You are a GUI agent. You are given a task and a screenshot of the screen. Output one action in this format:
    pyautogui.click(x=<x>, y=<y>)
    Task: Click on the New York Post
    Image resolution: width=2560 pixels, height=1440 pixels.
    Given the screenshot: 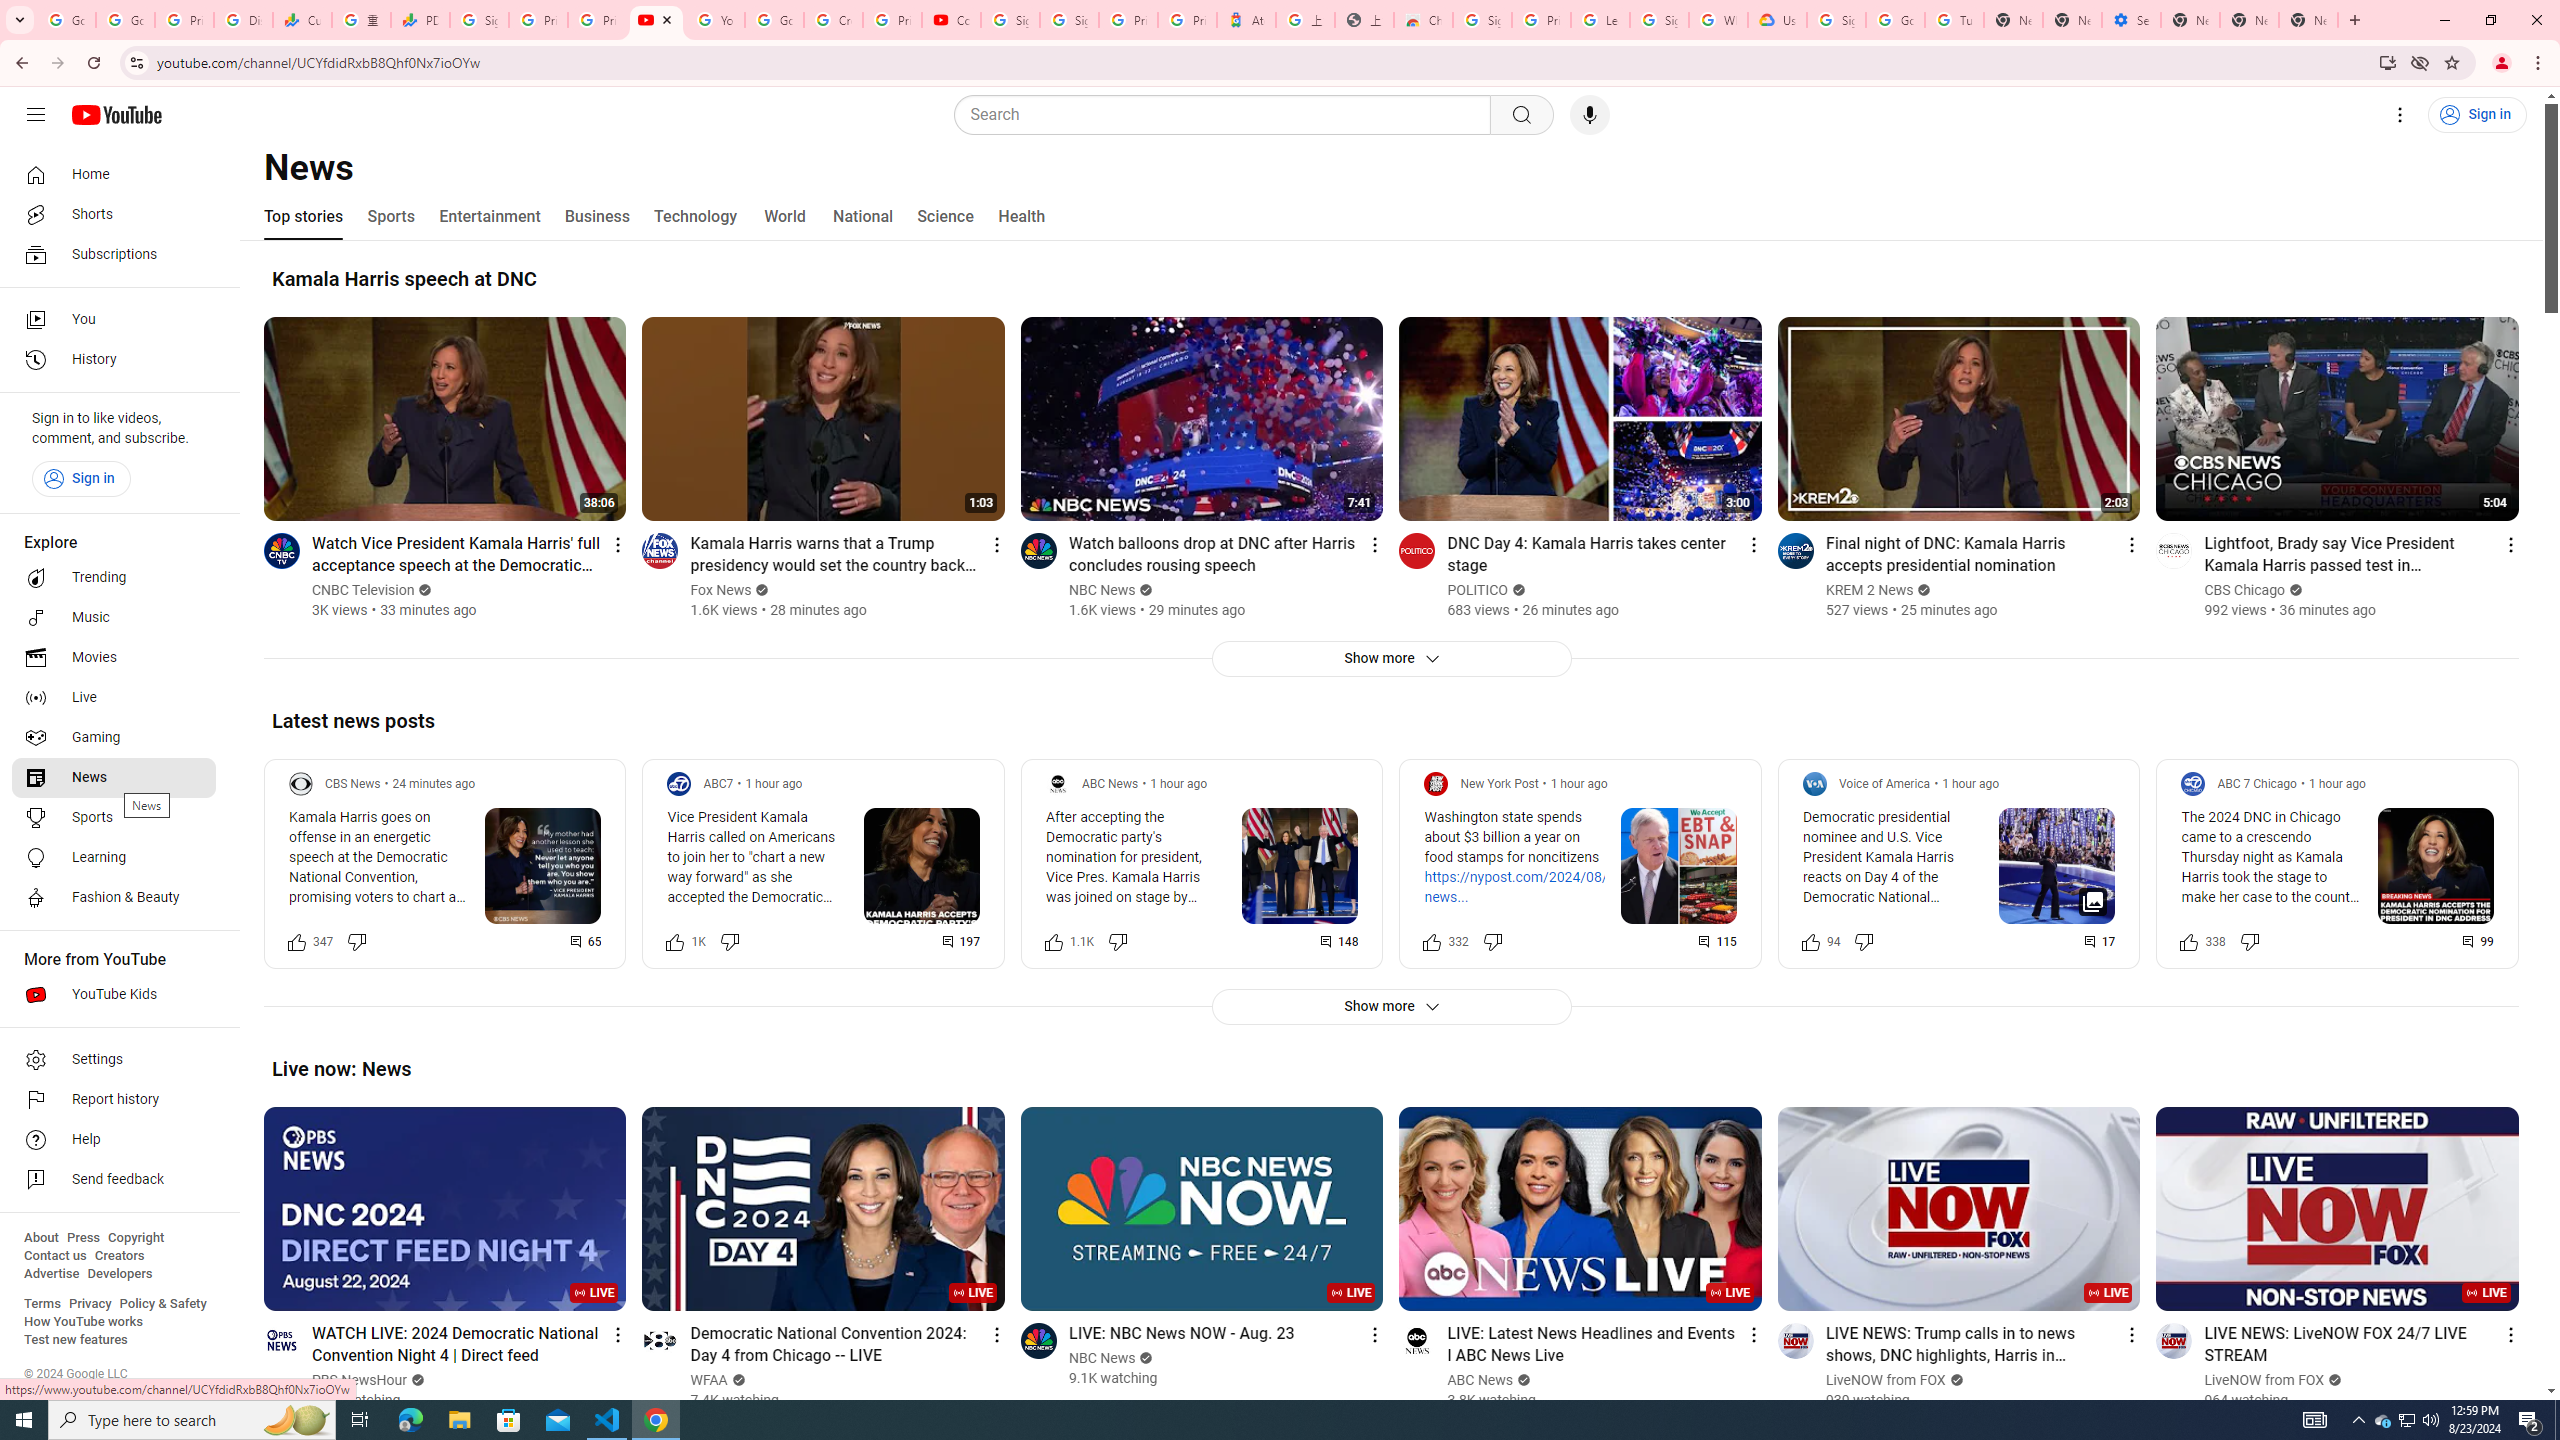 What is the action you would take?
    pyautogui.click(x=1498, y=784)
    